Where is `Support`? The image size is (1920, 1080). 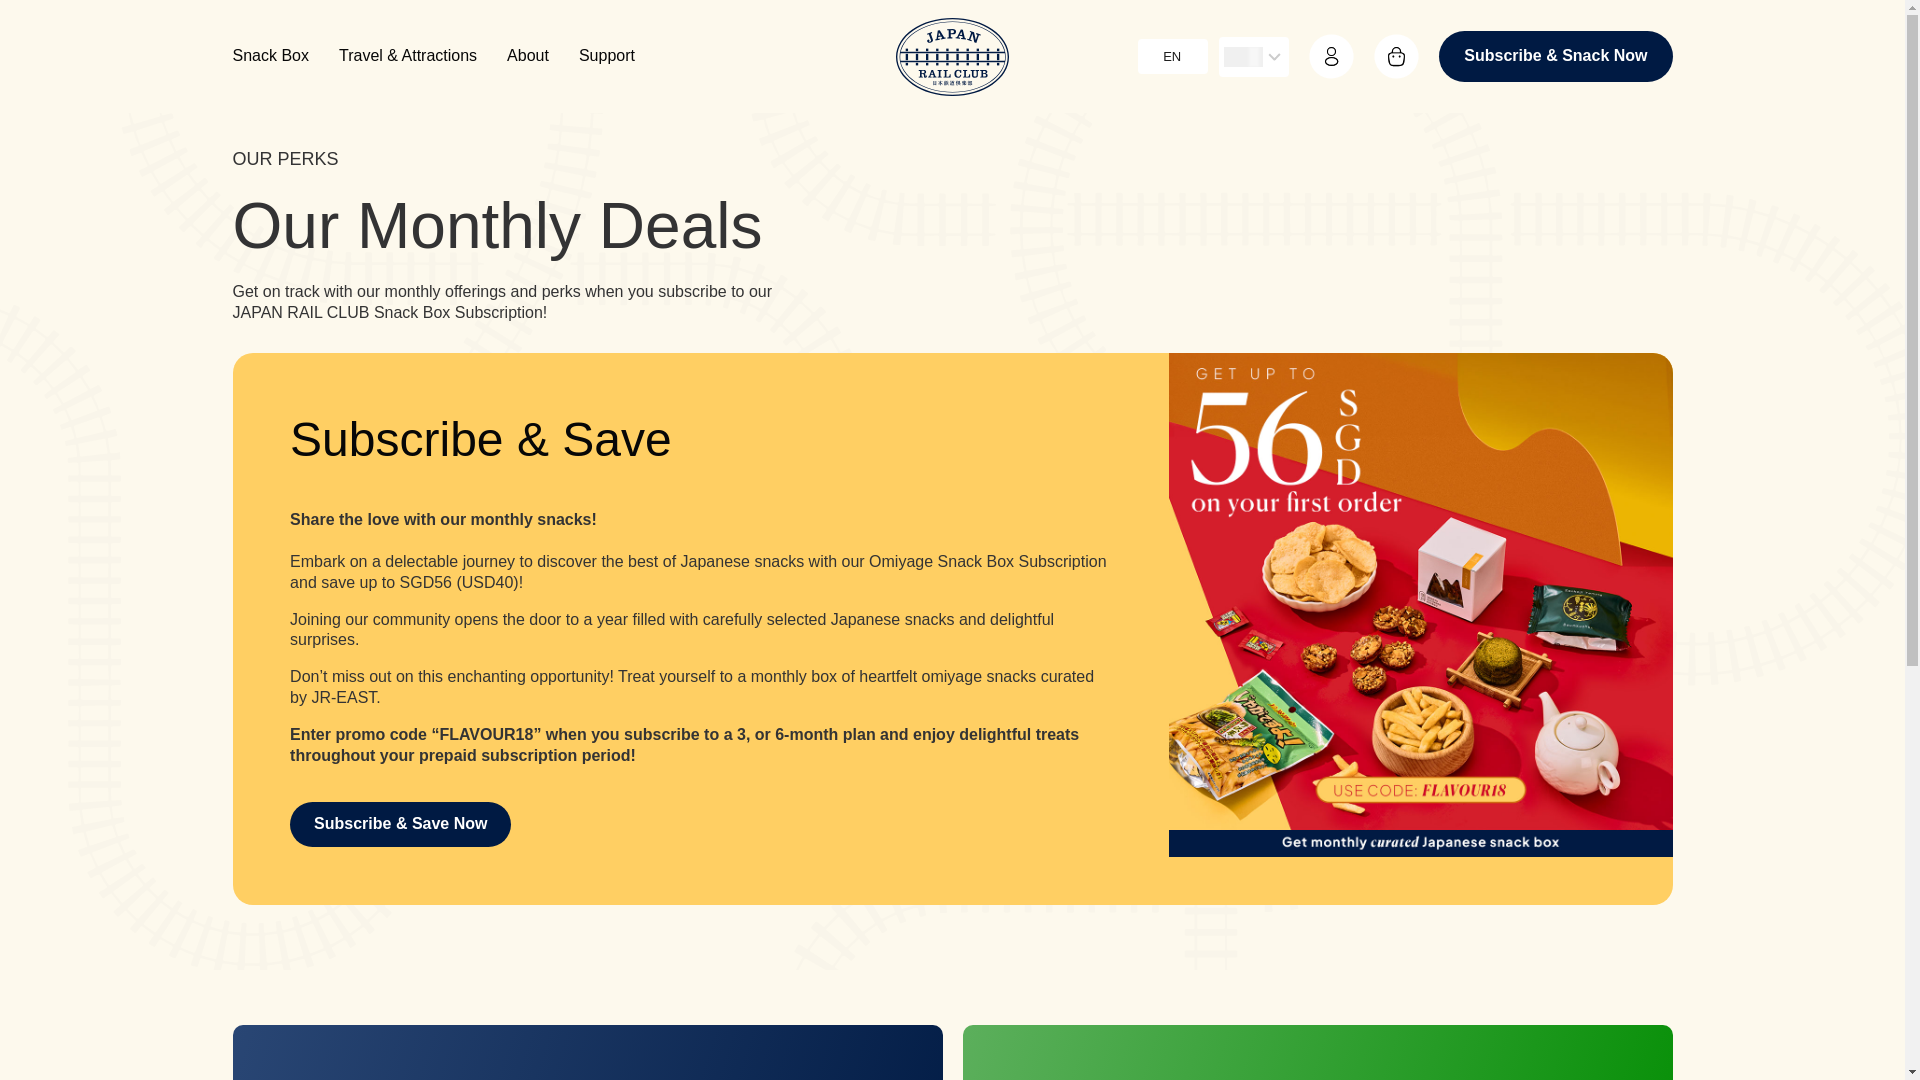 Support is located at coordinates (607, 56).